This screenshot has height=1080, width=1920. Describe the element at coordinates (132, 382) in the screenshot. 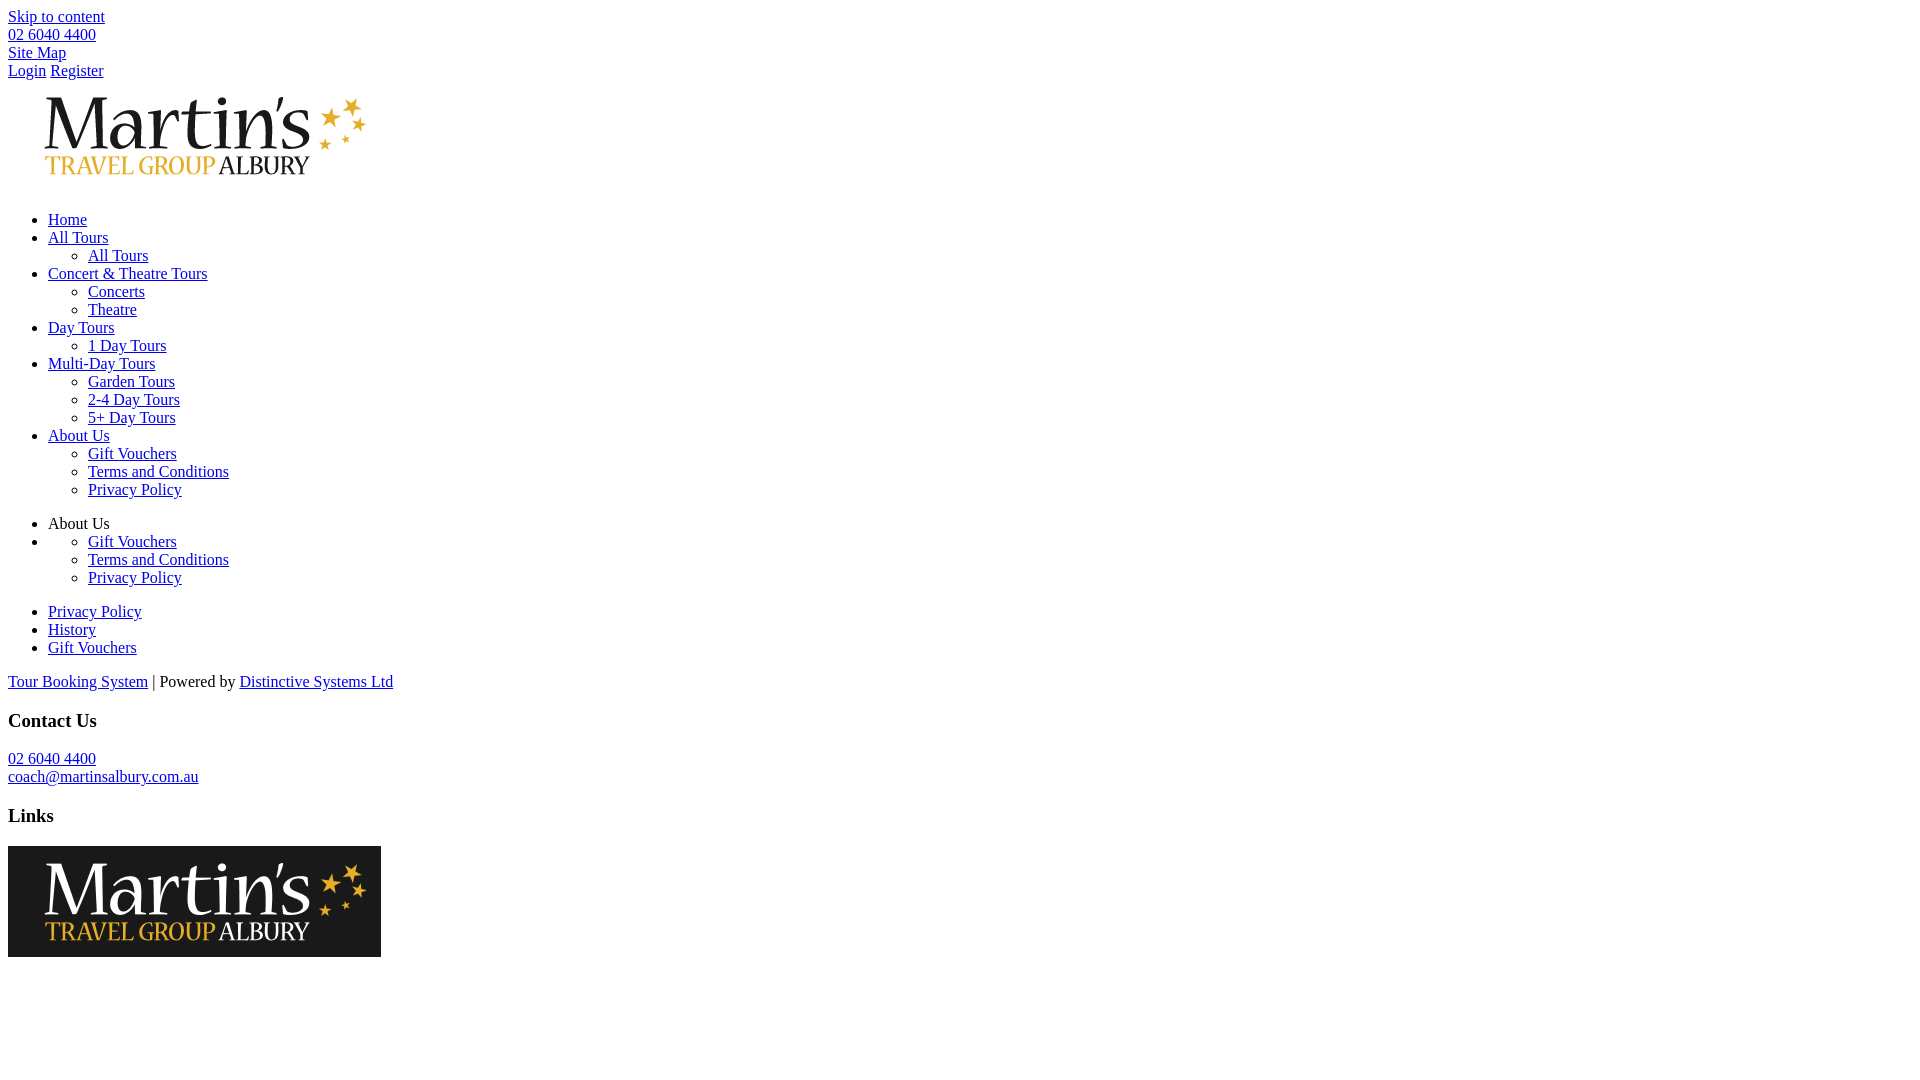

I see `Garden Tours` at that location.